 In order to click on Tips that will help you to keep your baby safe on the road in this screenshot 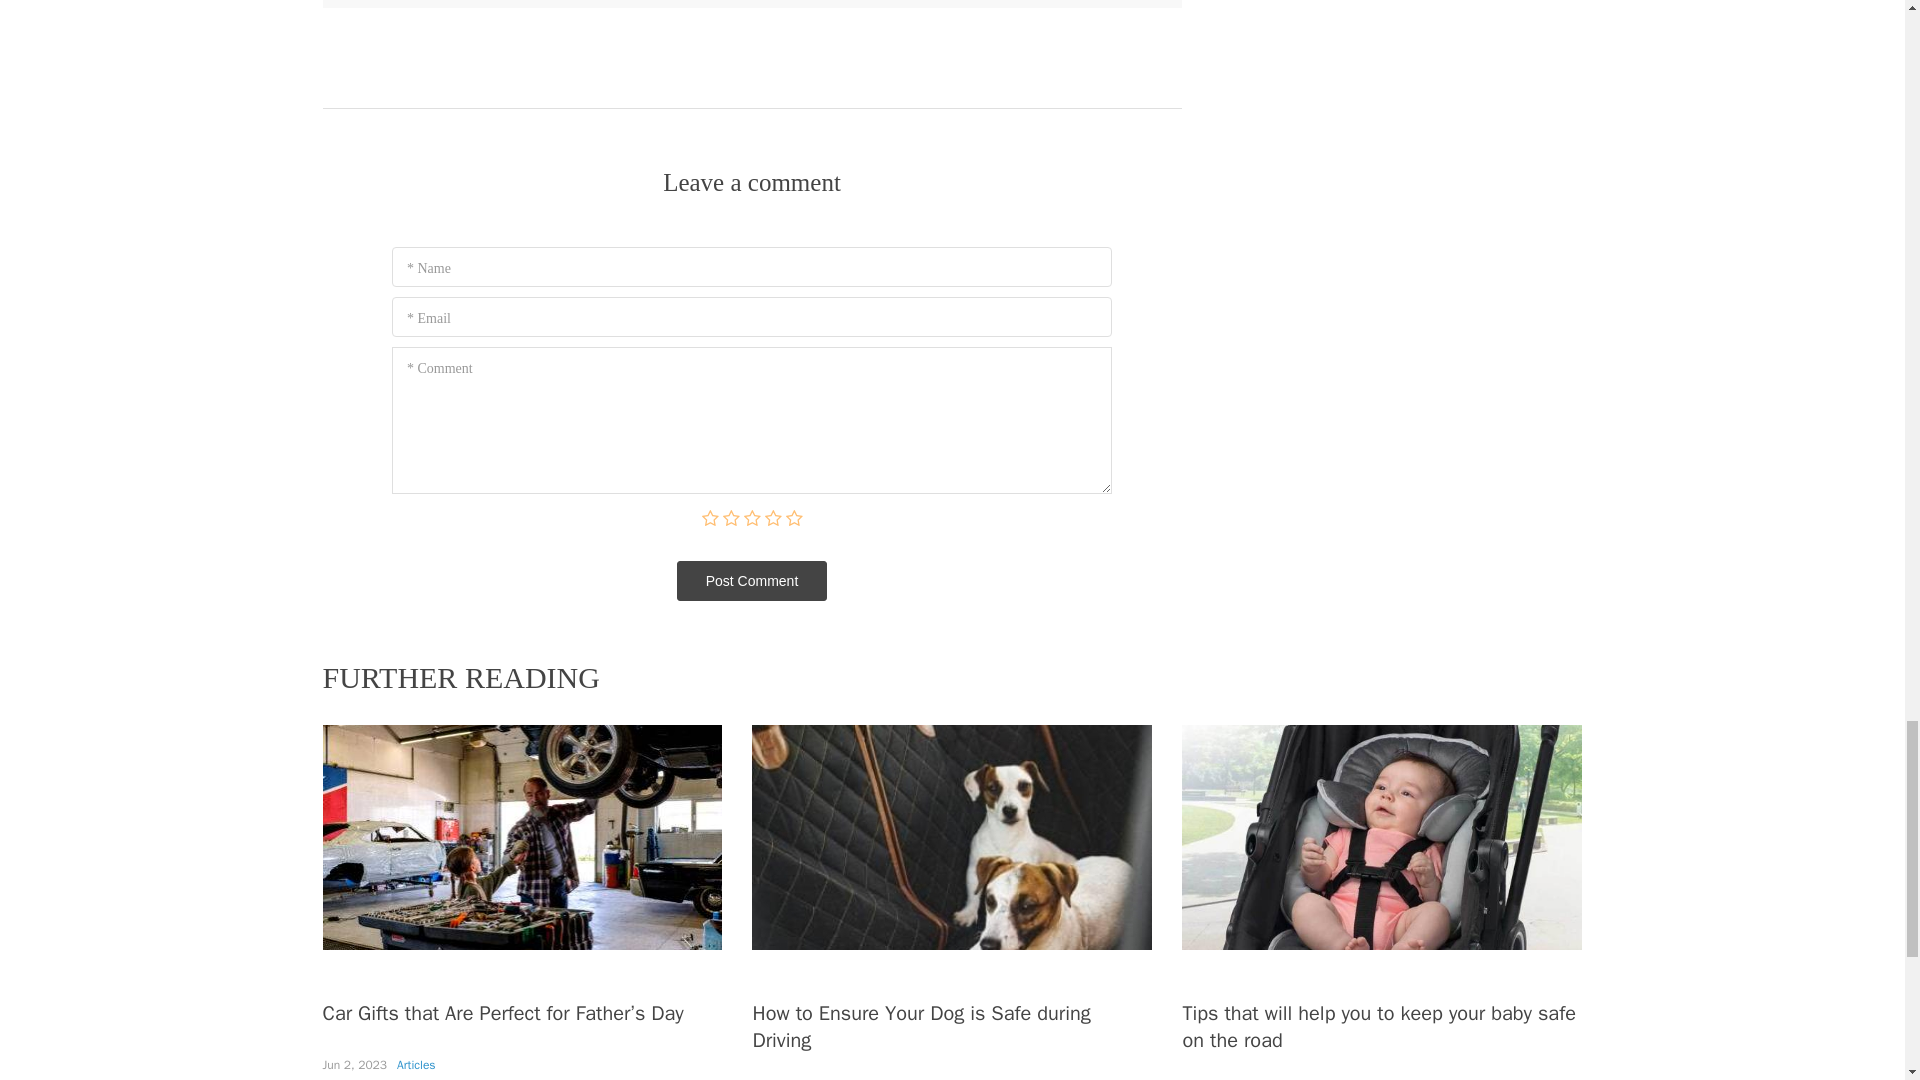, I will do `click(1378, 1027)`.